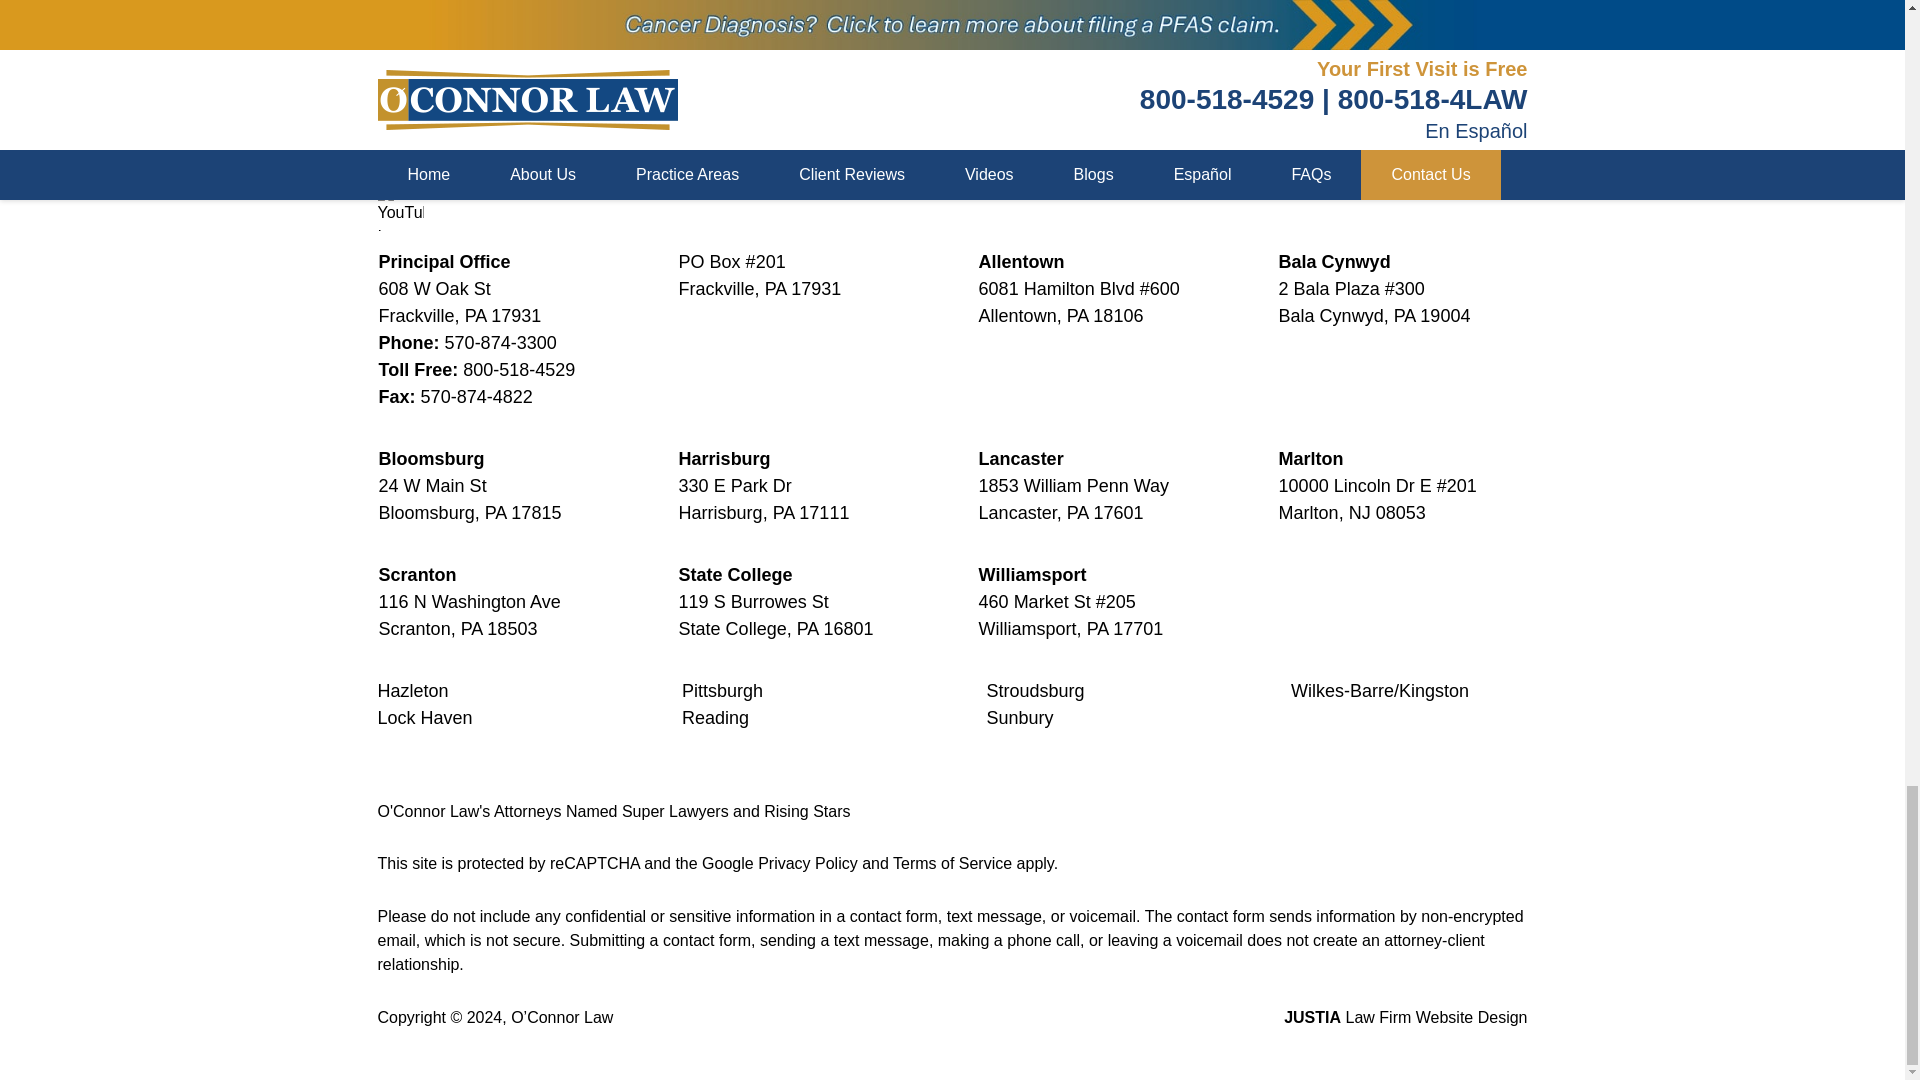 The width and height of the screenshot is (1920, 1080). Describe the element at coordinates (401, 144) in the screenshot. I see `Facebook` at that location.